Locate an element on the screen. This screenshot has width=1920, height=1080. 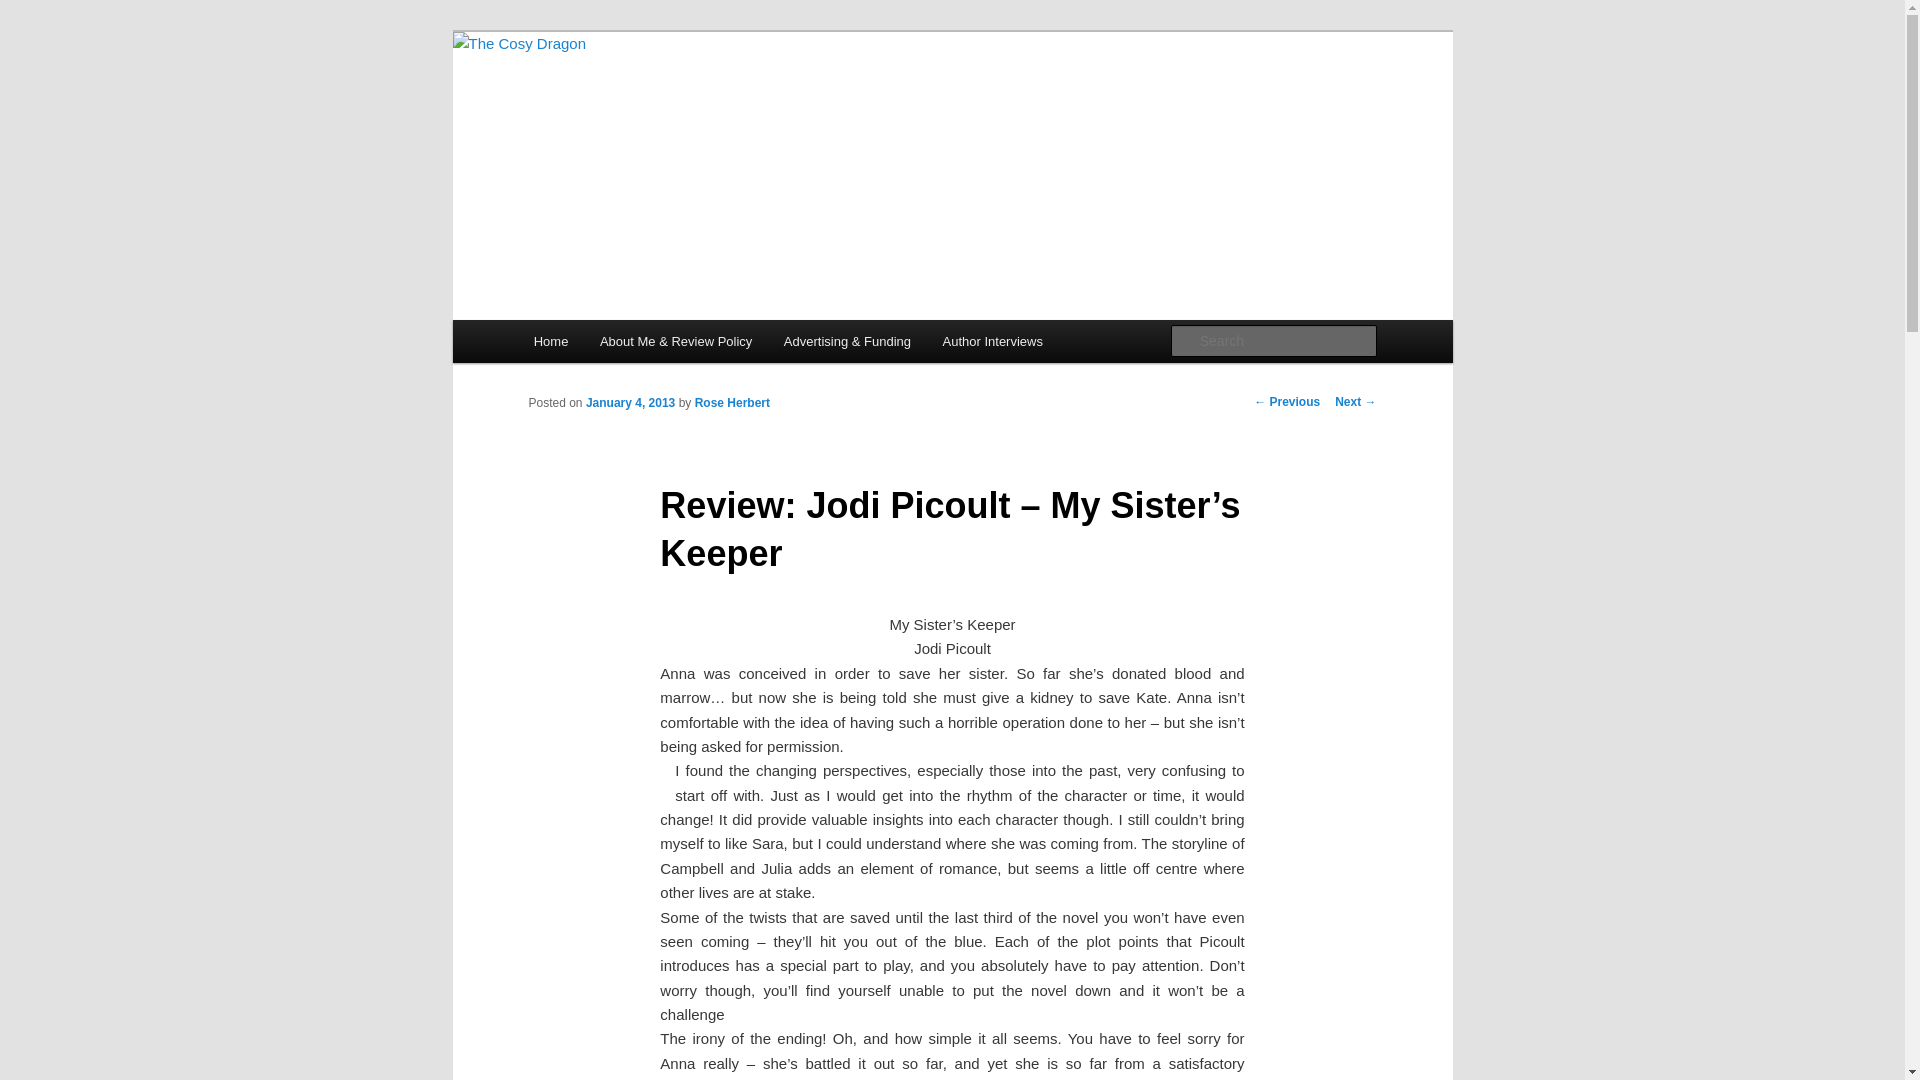
The Cosy Dragon is located at coordinates (652, 104).